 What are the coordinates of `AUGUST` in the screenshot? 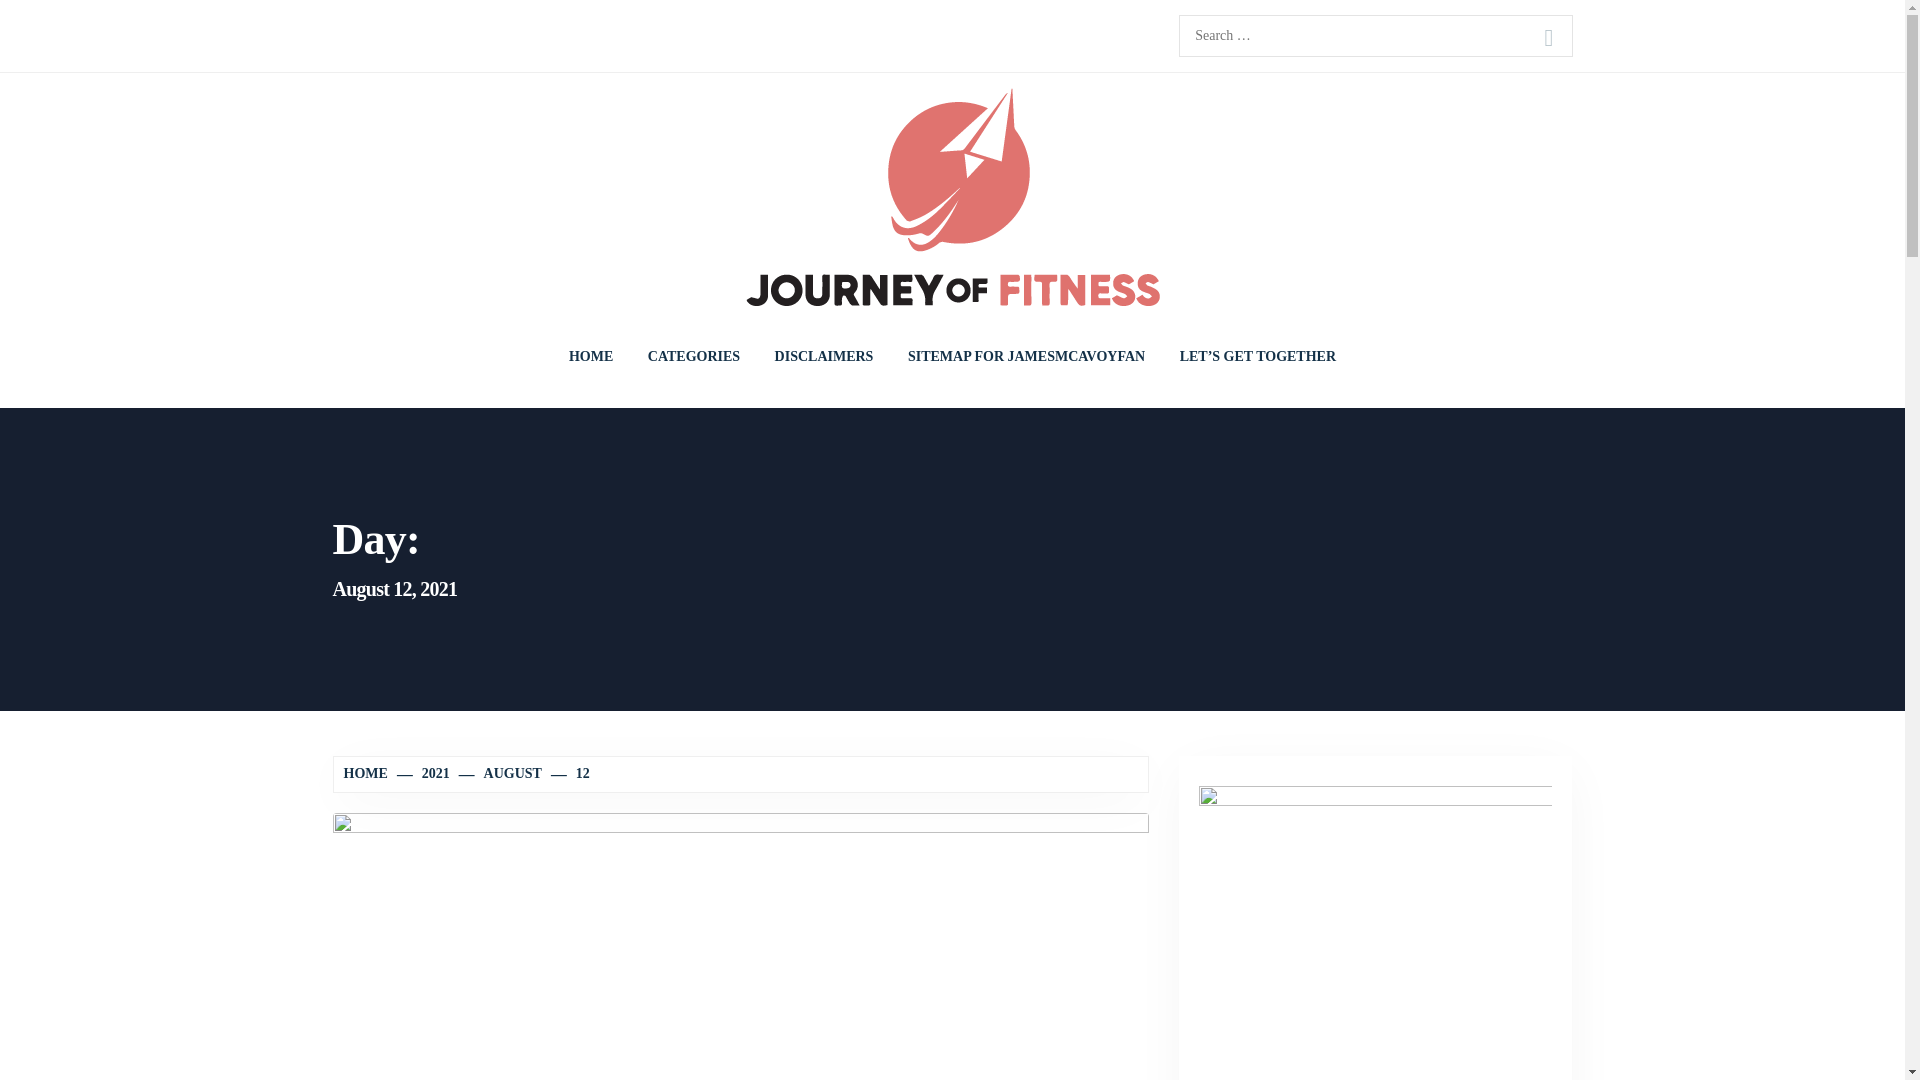 It's located at (502, 772).